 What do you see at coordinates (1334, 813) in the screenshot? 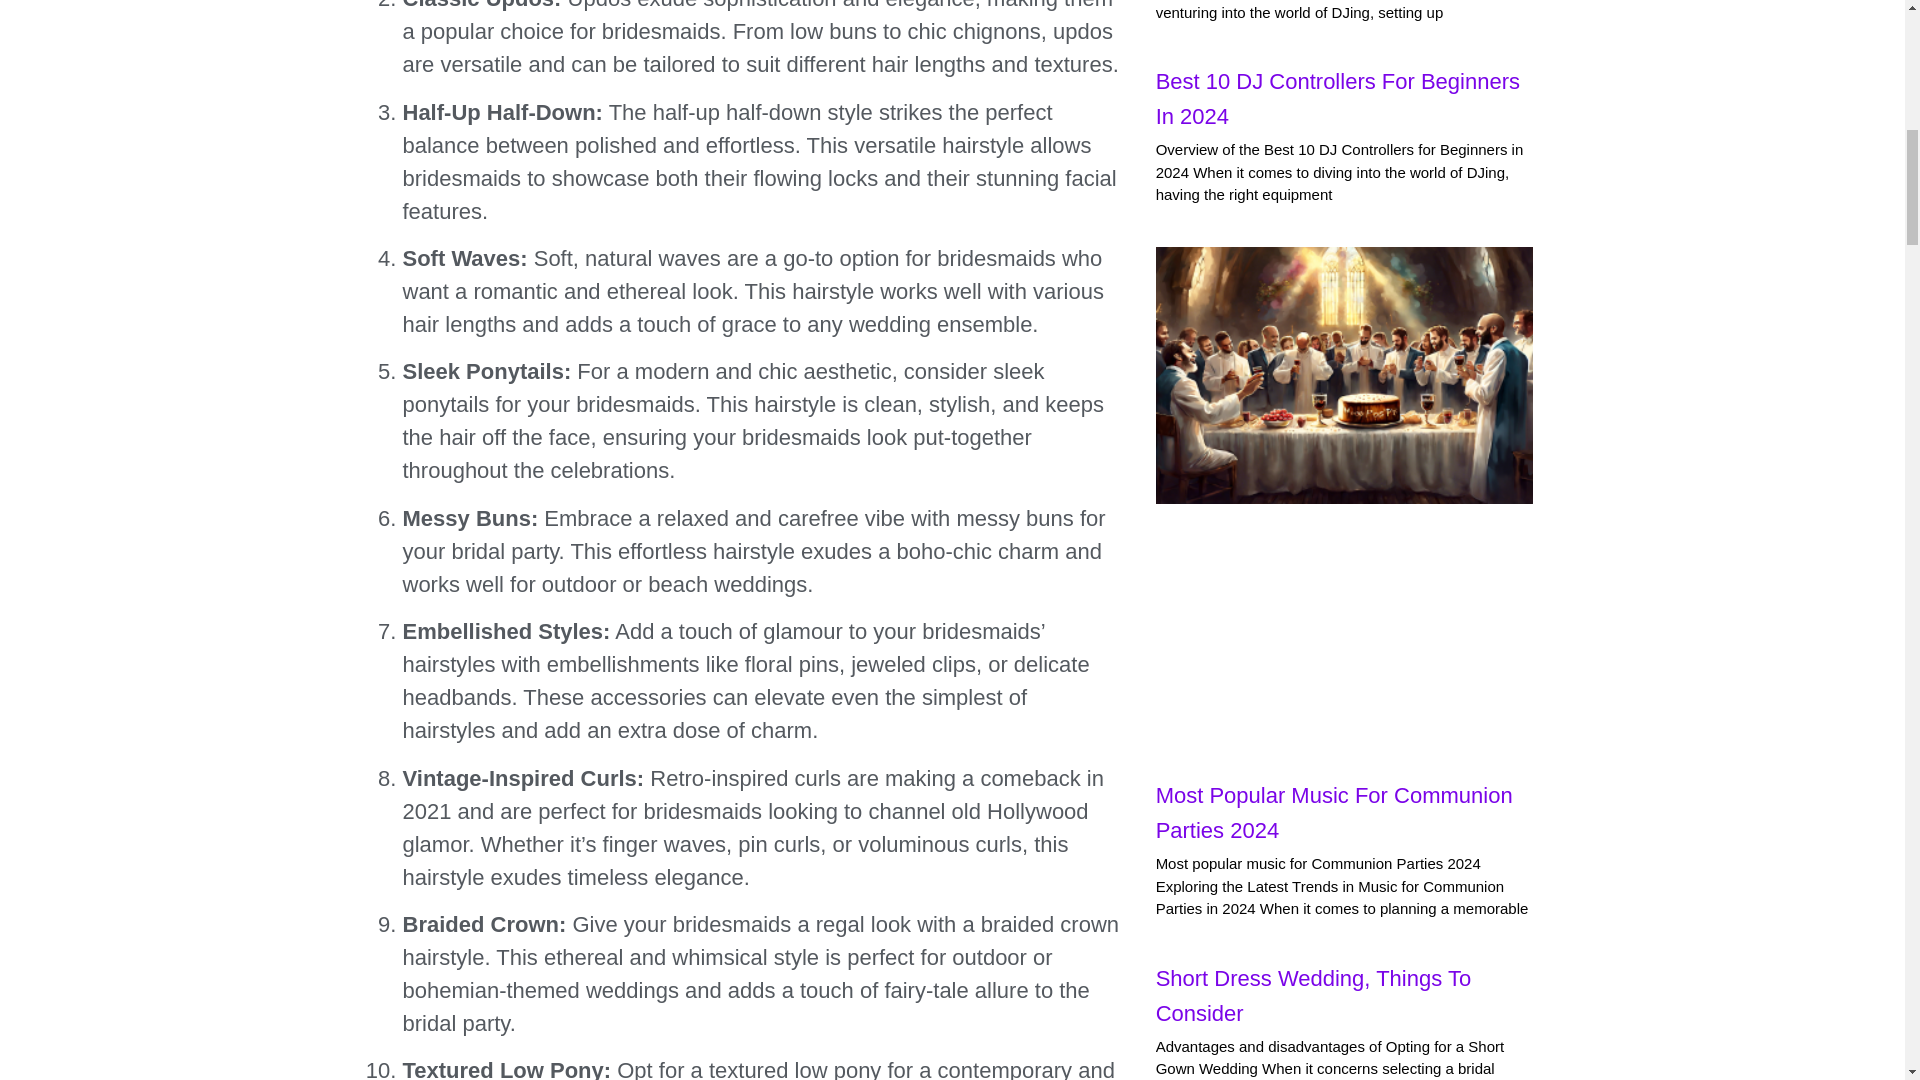
I see `Most Popular Music For Communion Parties 2024` at bounding box center [1334, 813].